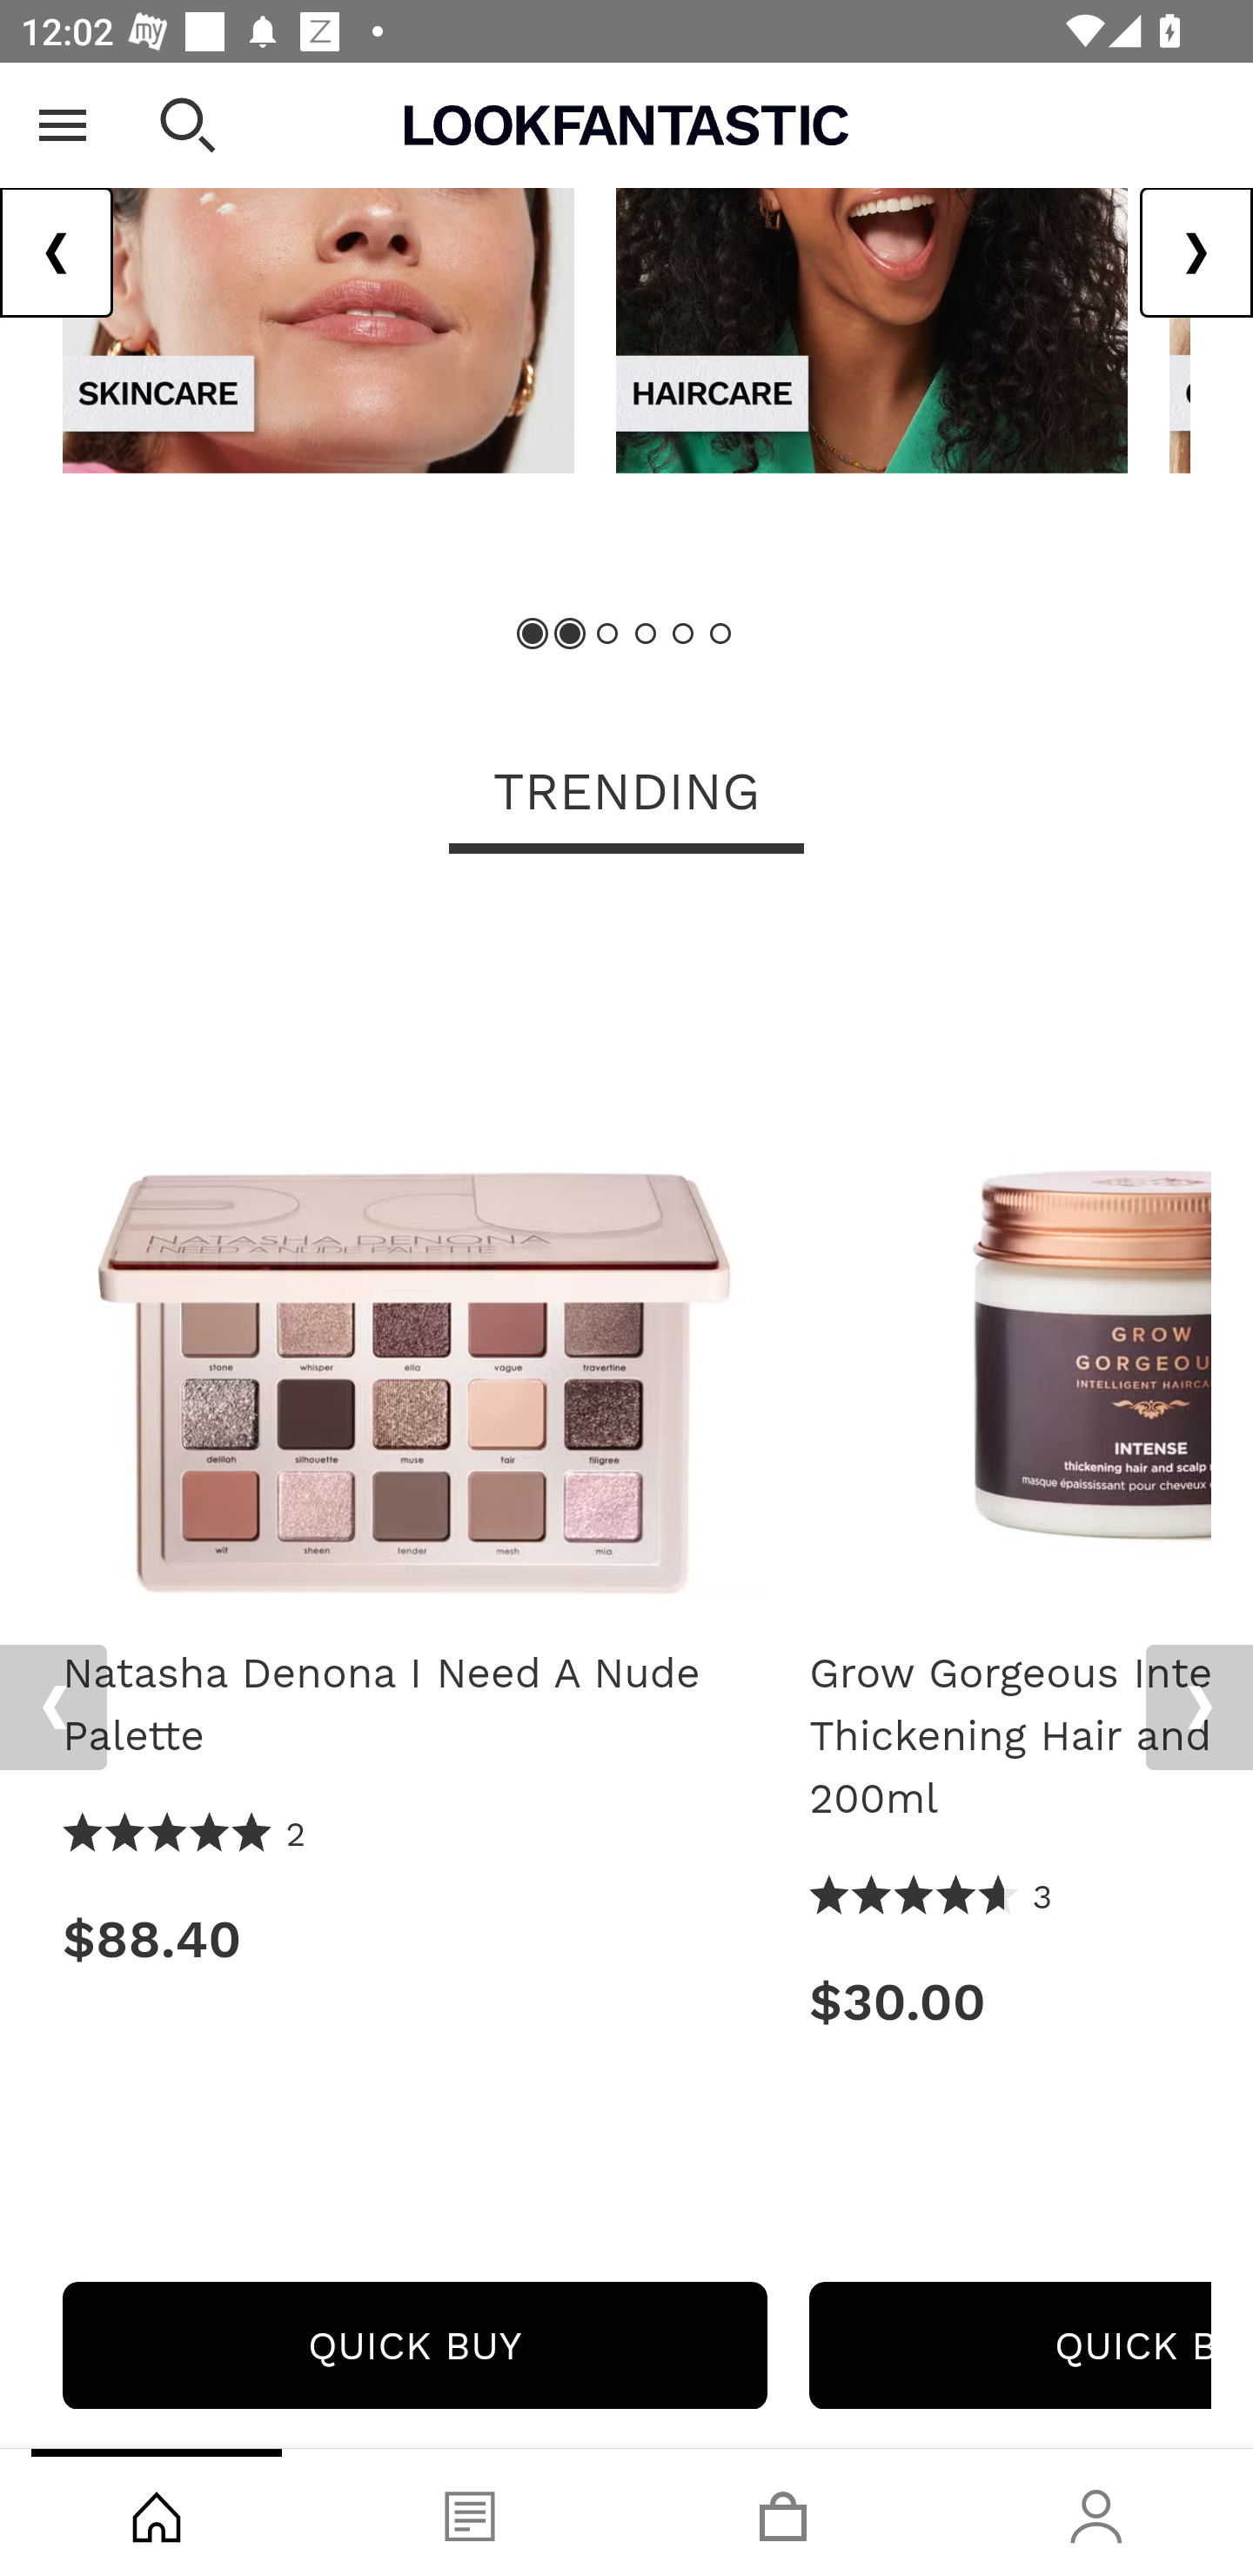 The width and height of the screenshot is (1253, 2576). I want to click on Price: $88.40, so click(414, 1941).